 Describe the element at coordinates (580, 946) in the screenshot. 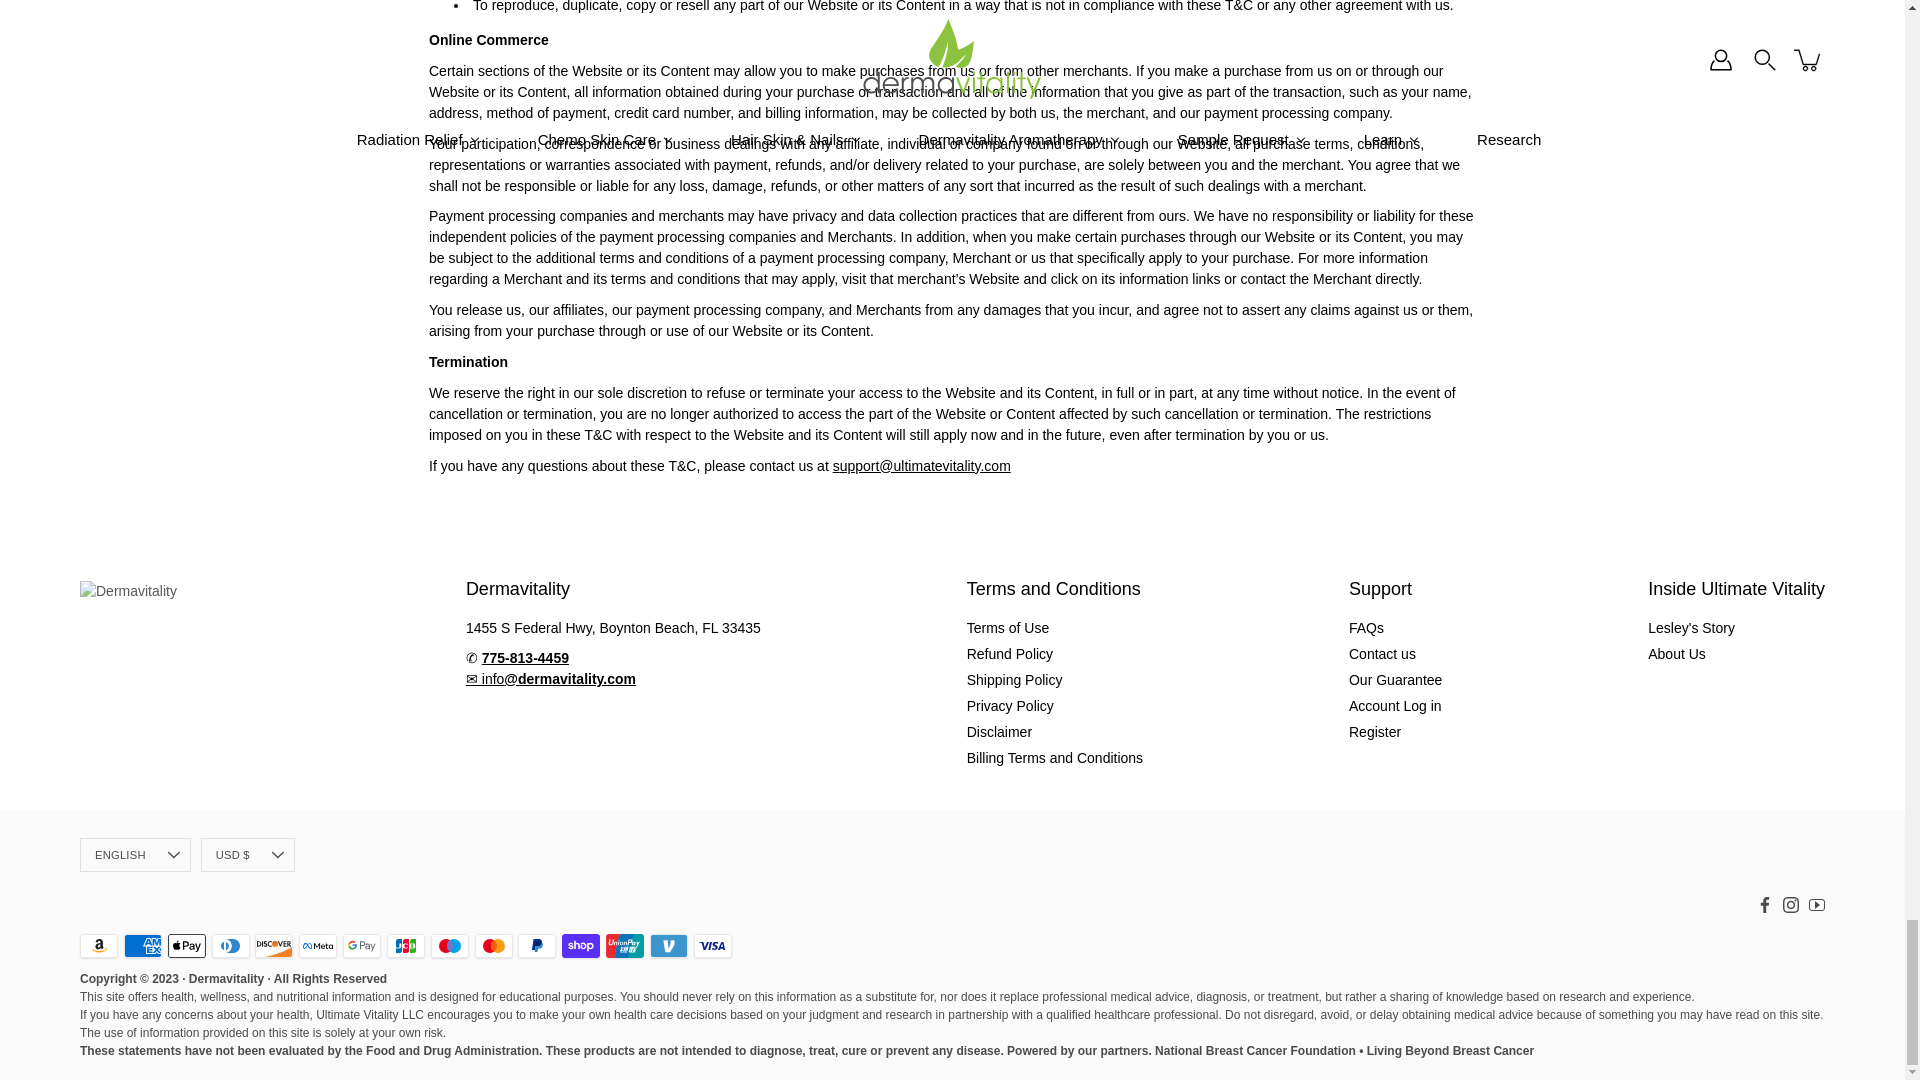

I see `Shop Pay` at that location.